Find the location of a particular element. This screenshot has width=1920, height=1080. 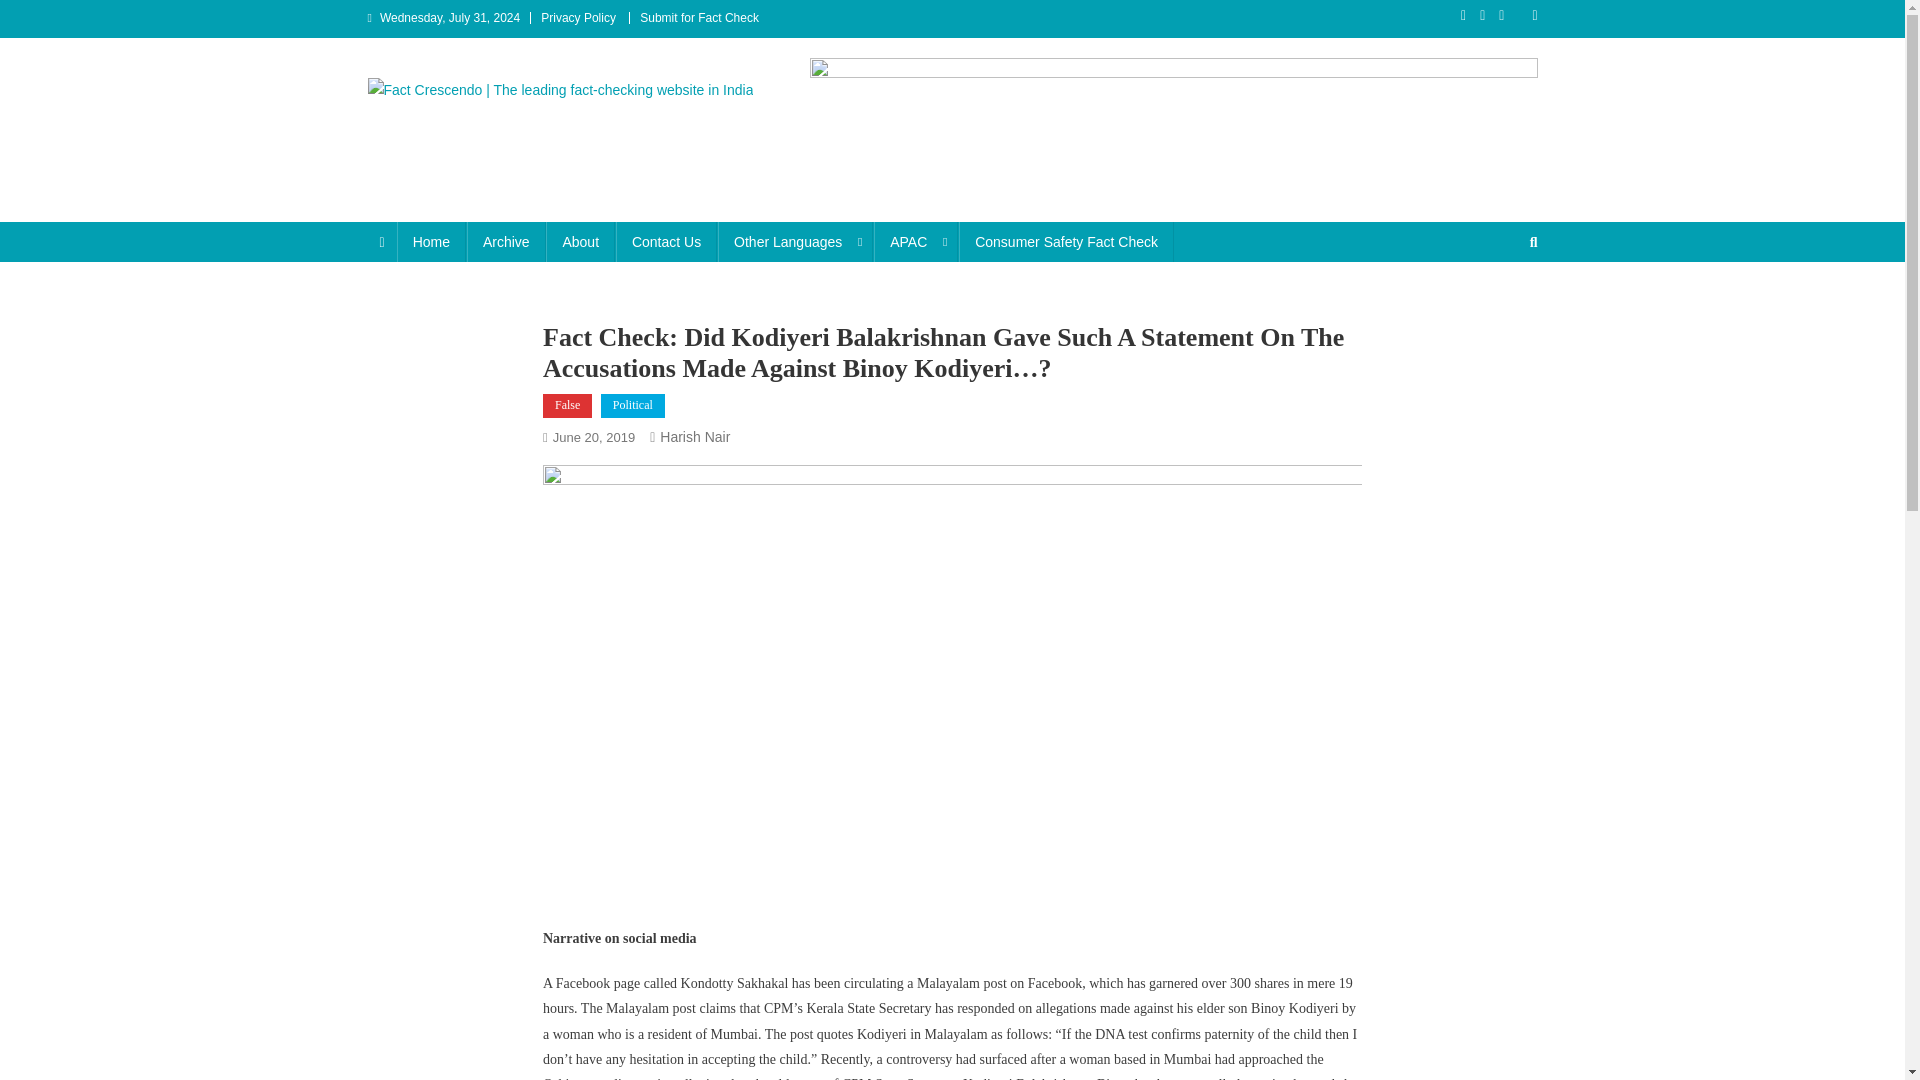

Privacy Policy is located at coordinates (578, 17).